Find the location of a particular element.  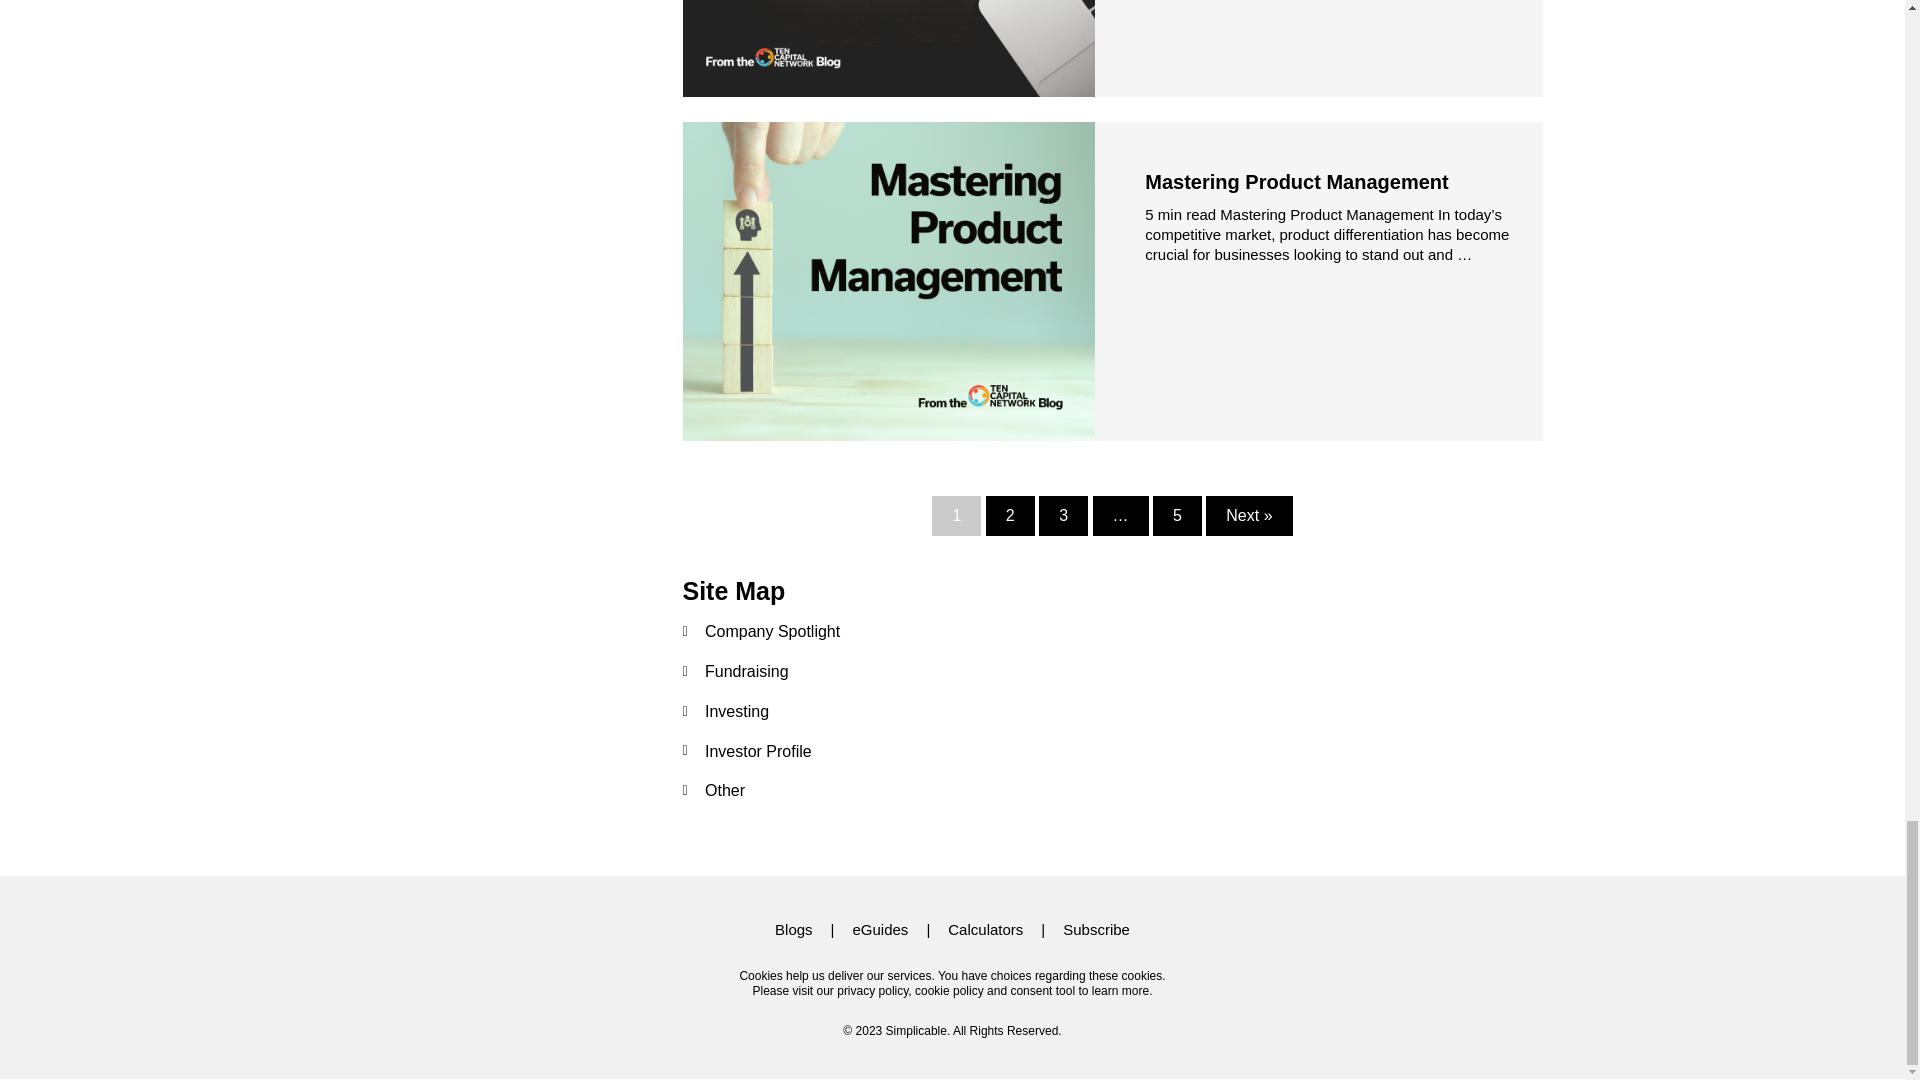

Investing is located at coordinates (1111, 711).